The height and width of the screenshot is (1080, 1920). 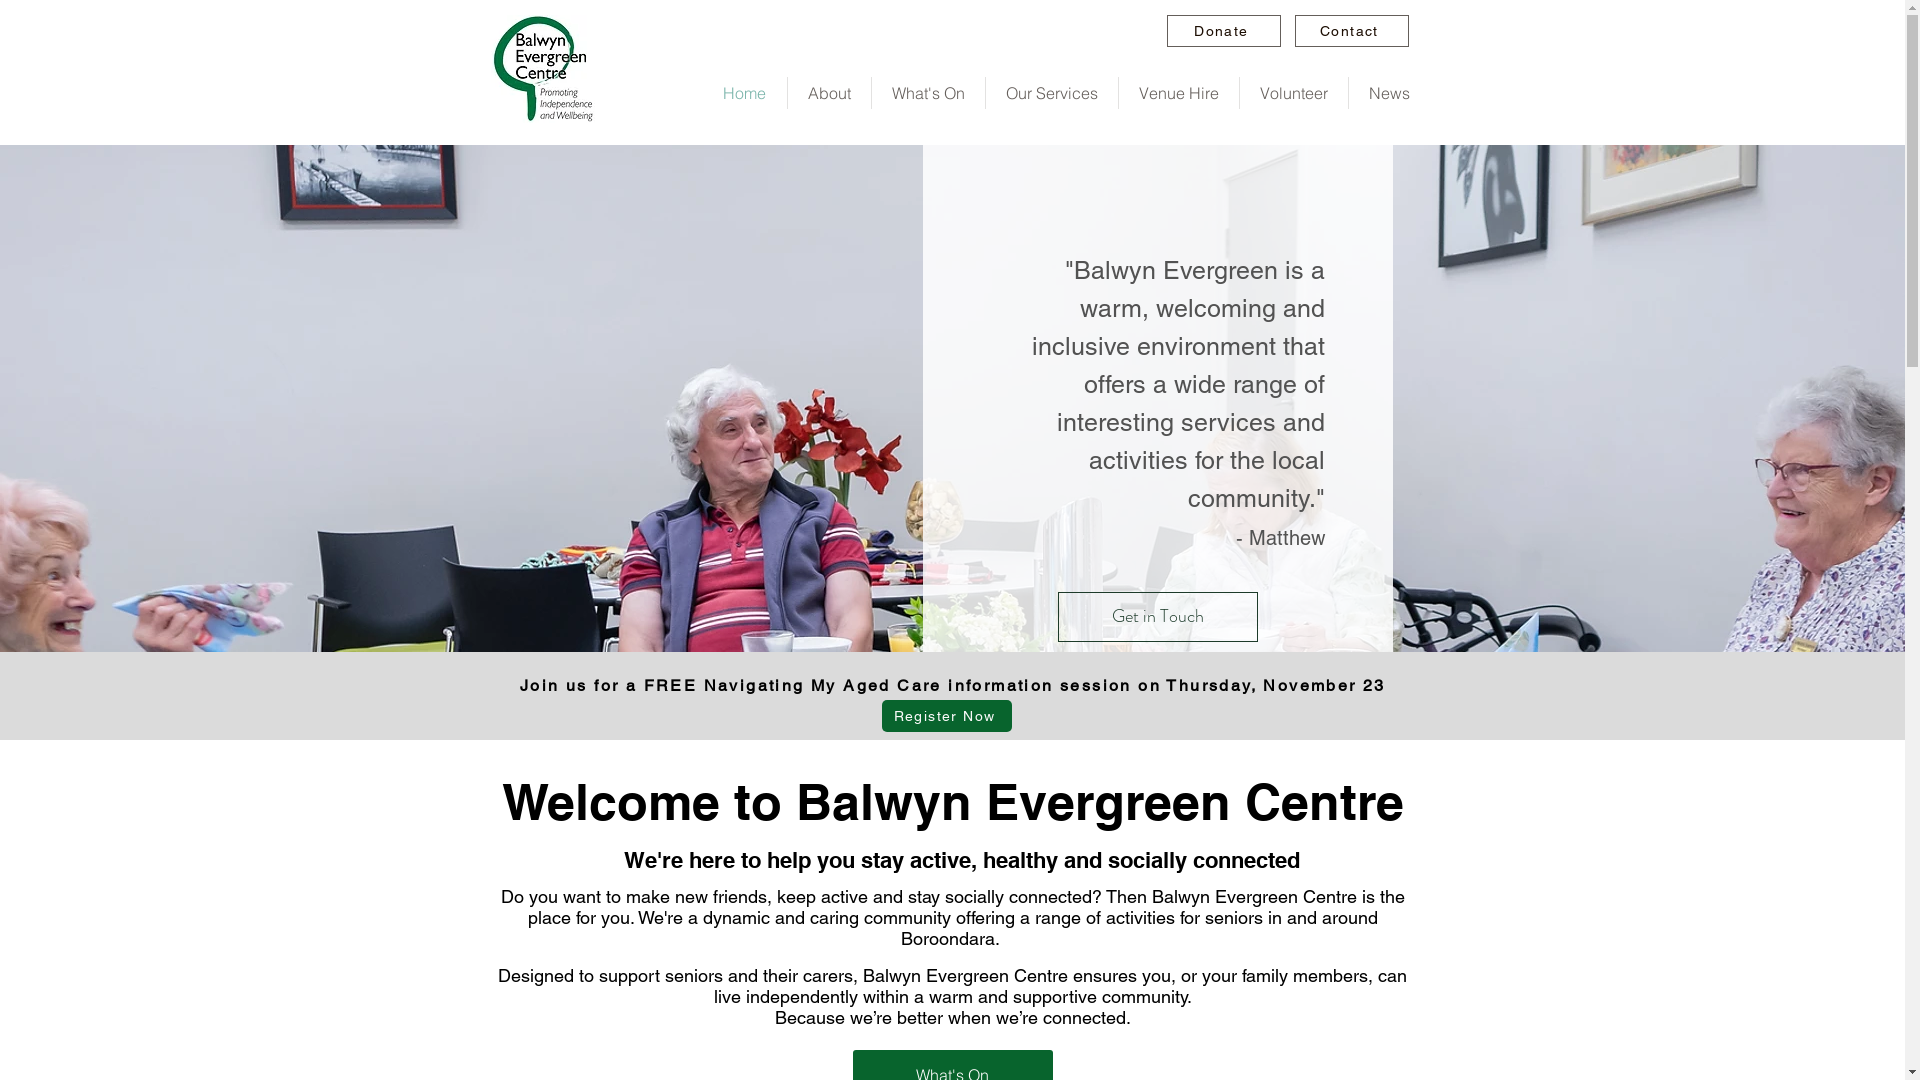 What do you see at coordinates (1052, 93) in the screenshot?
I see `Our Services` at bounding box center [1052, 93].